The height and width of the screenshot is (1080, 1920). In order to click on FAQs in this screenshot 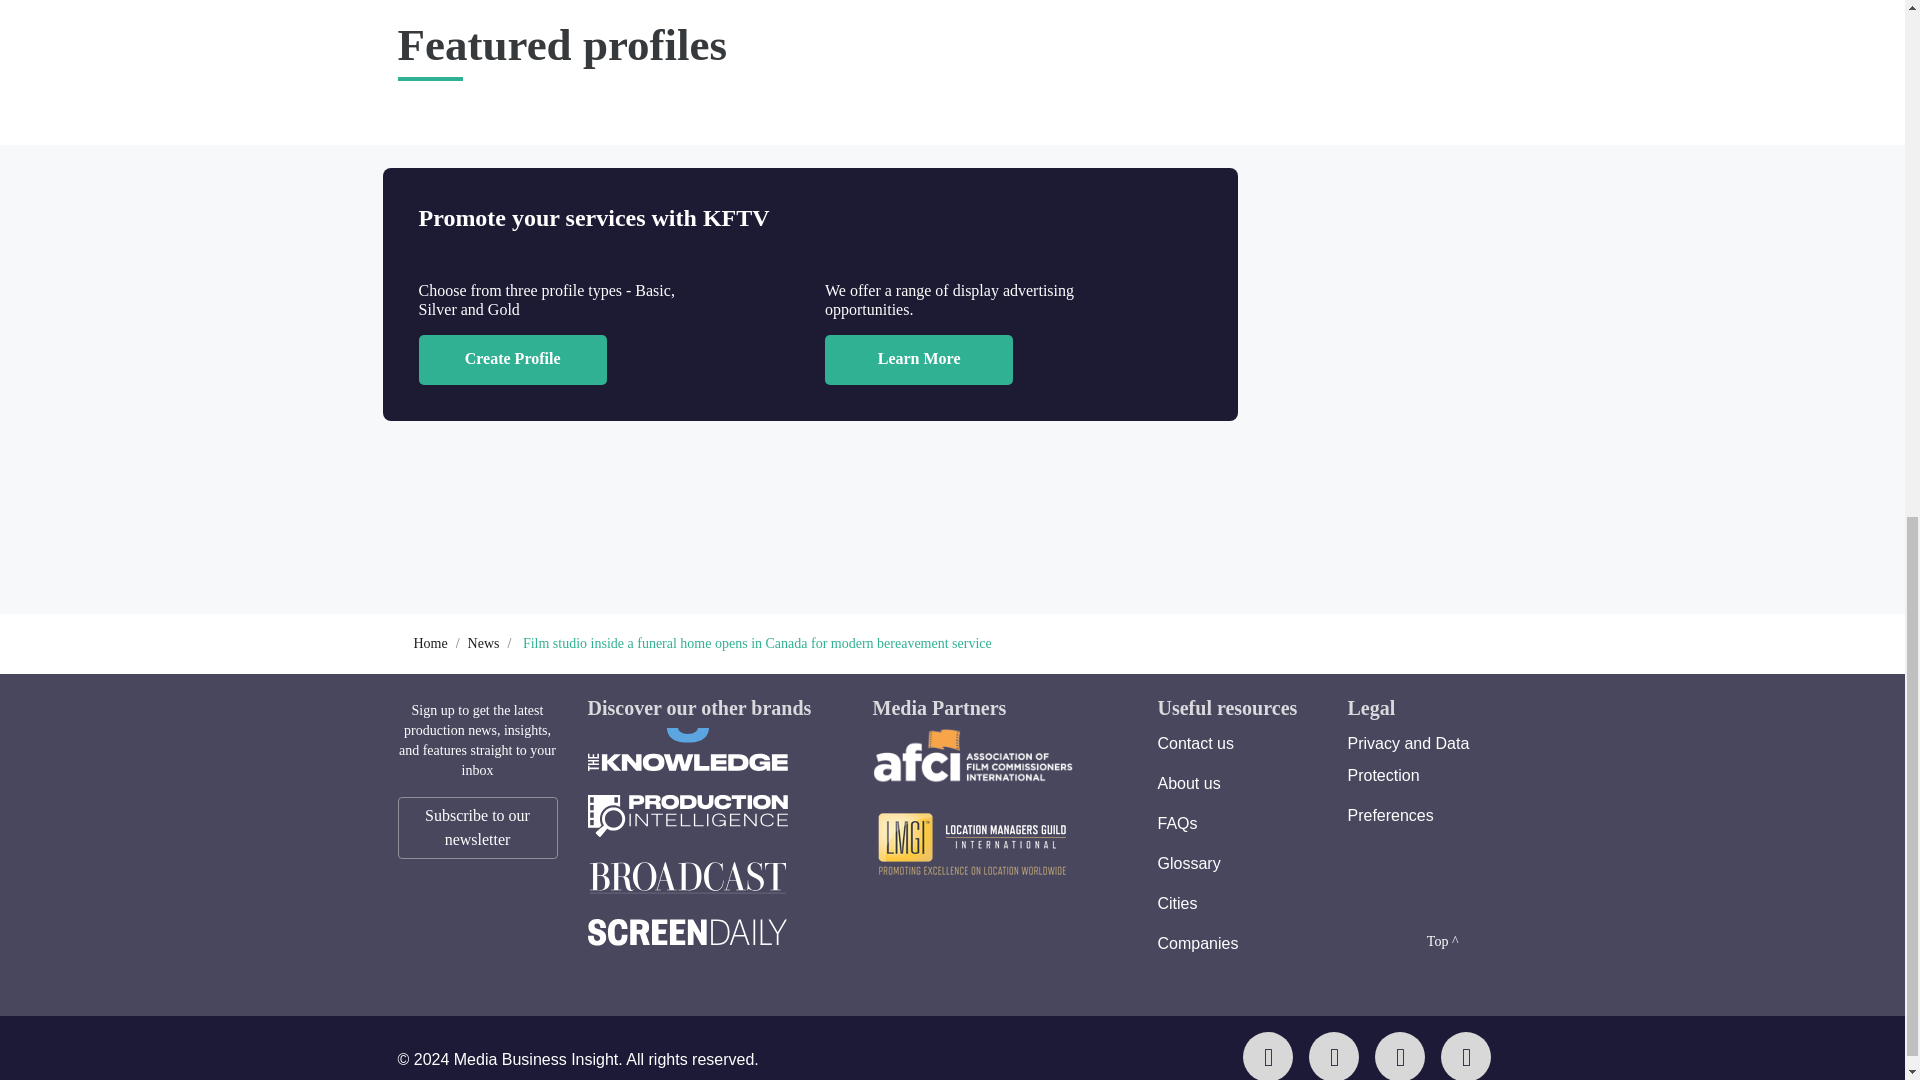, I will do `click(1178, 823)`.